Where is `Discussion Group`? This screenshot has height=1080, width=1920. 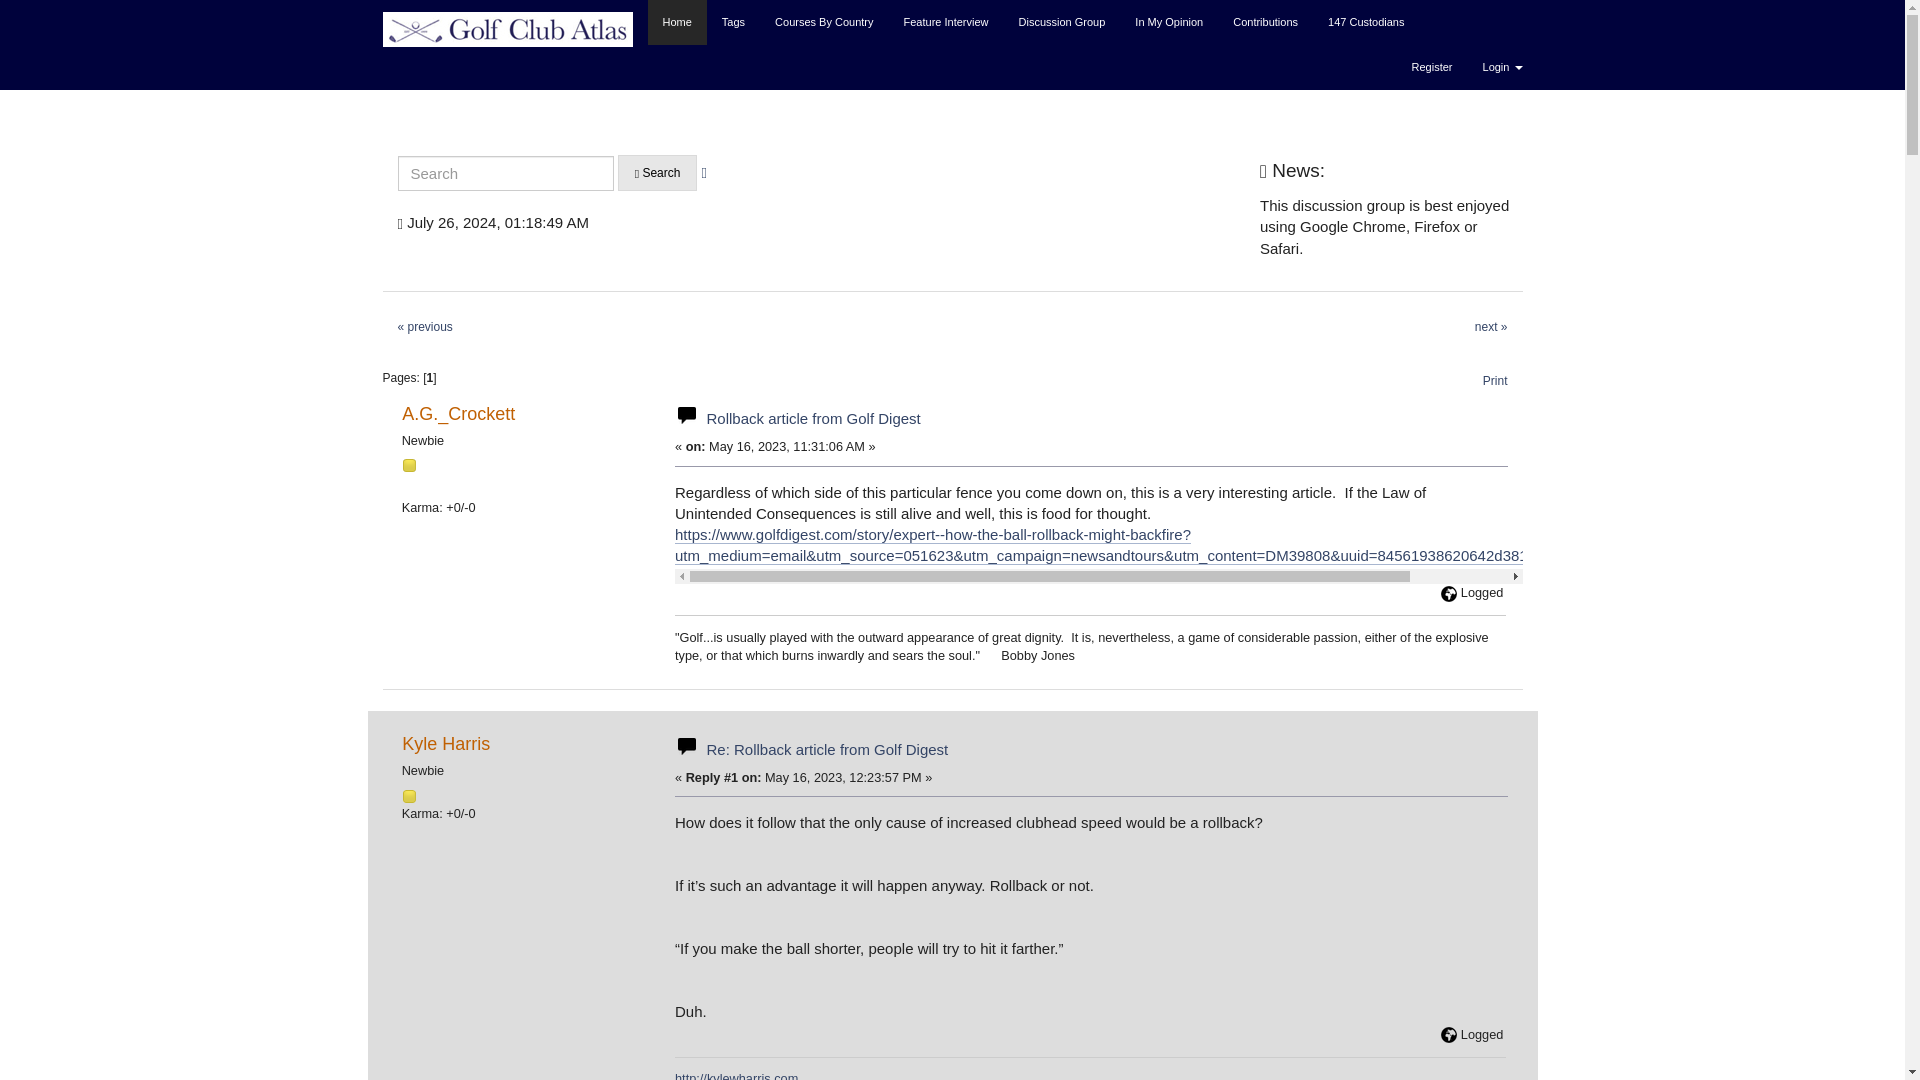
Discussion Group is located at coordinates (1062, 22).